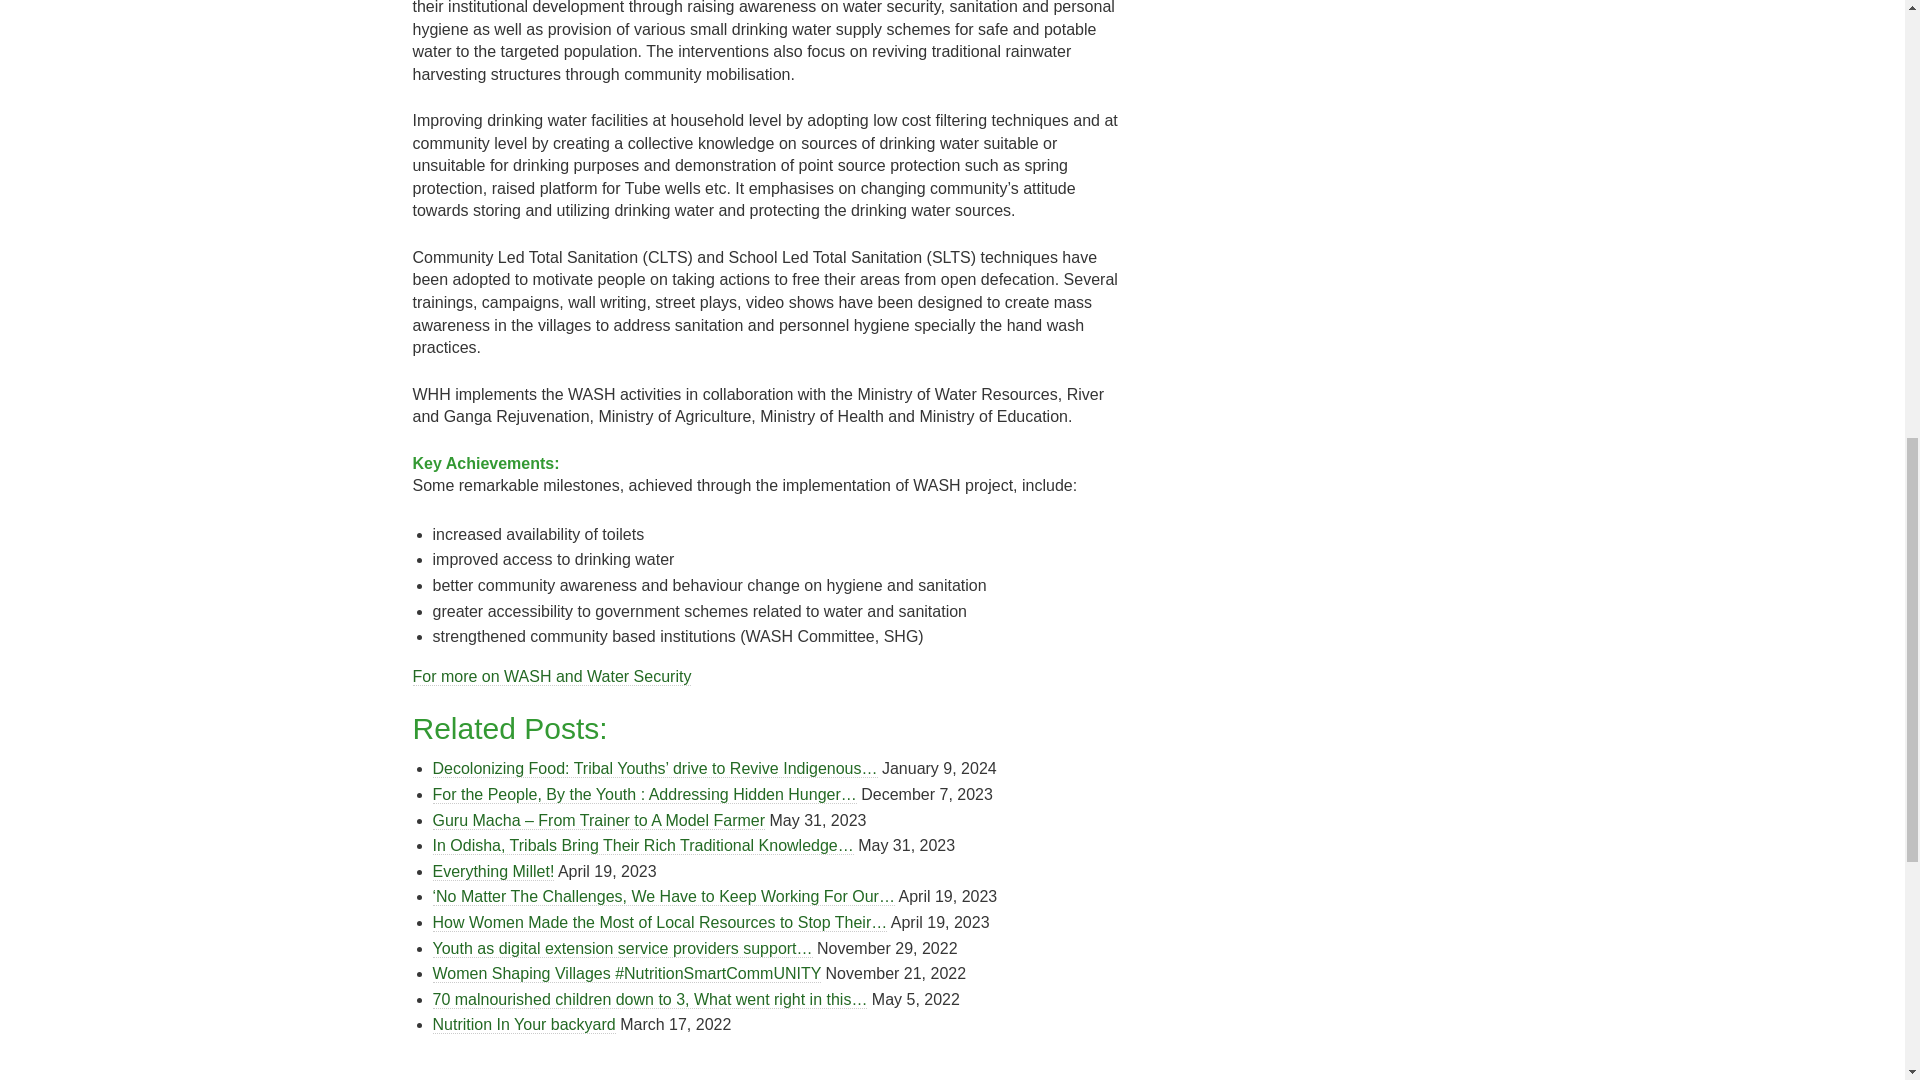  What do you see at coordinates (493, 872) in the screenshot?
I see `Everything Millet!` at bounding box center [493, 872].